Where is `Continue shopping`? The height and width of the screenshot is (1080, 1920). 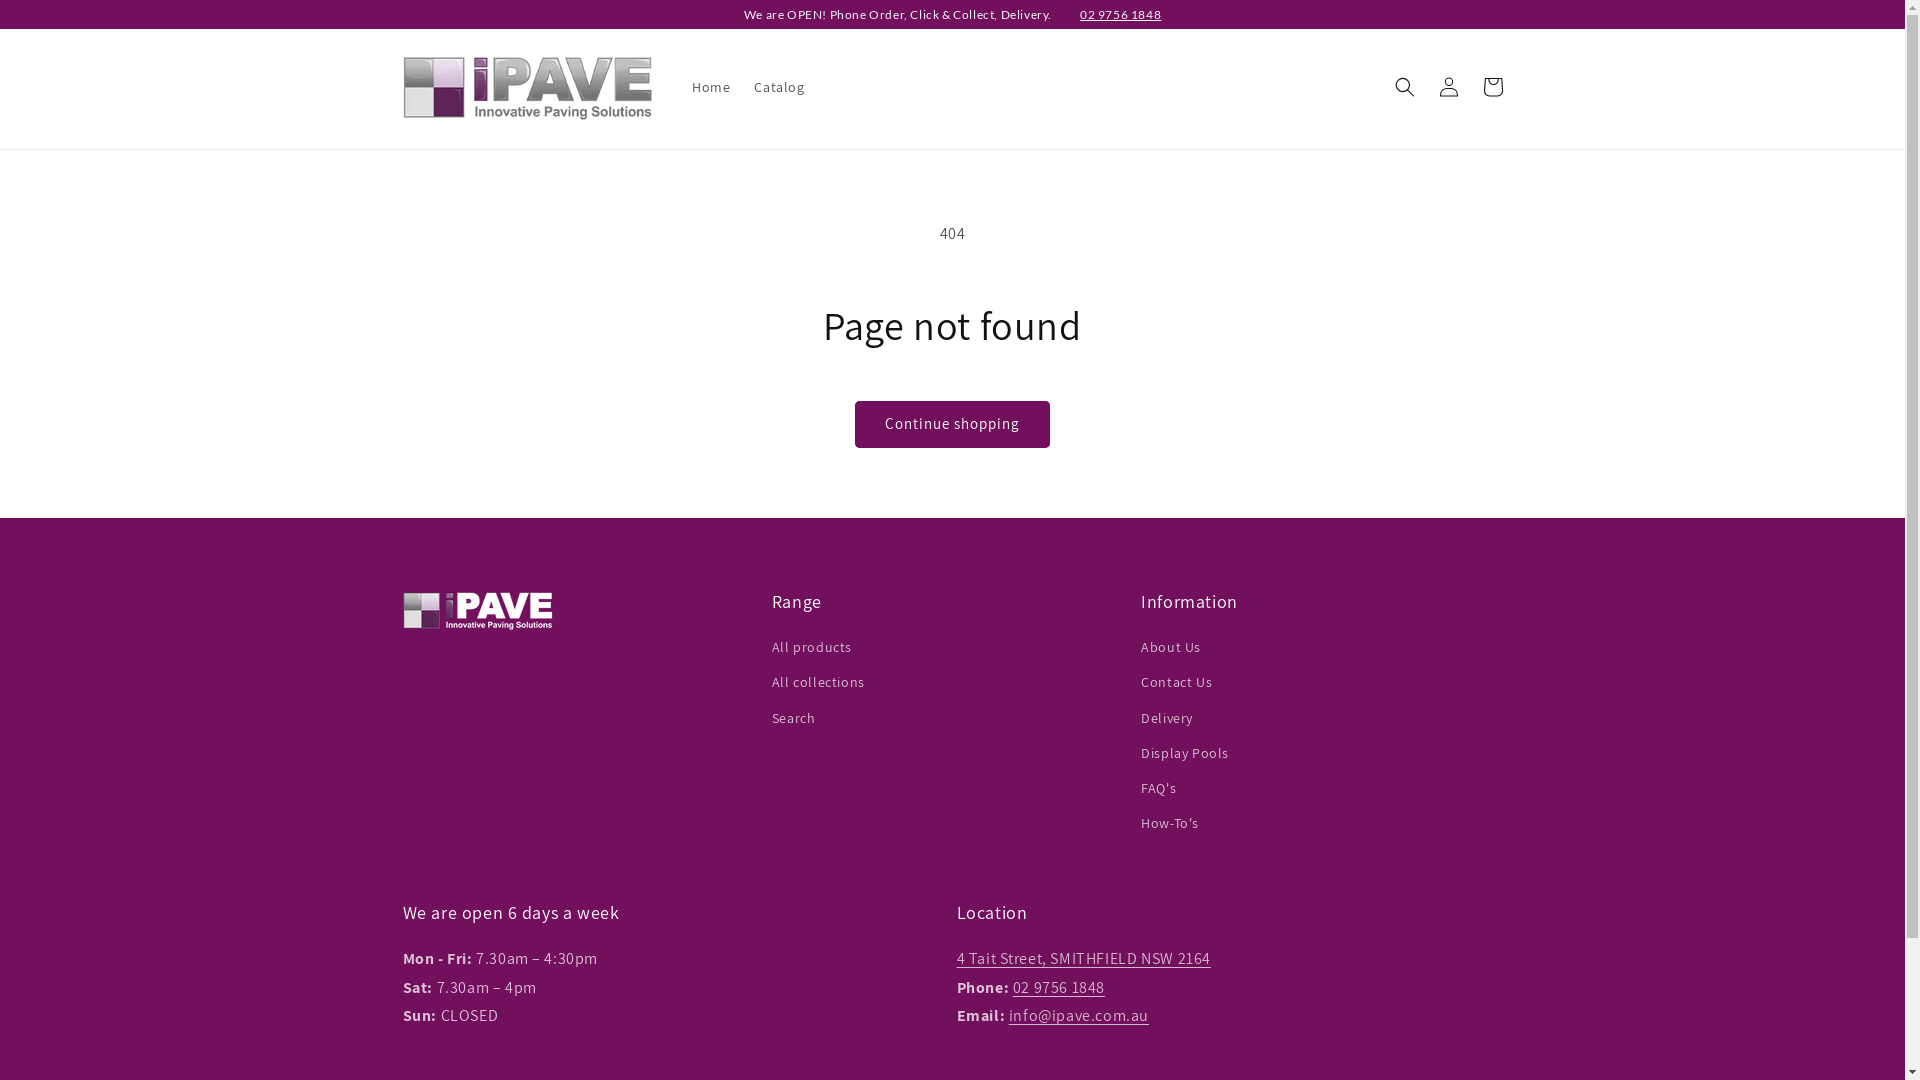
Continue shopping is located at coordinates (952, 424).